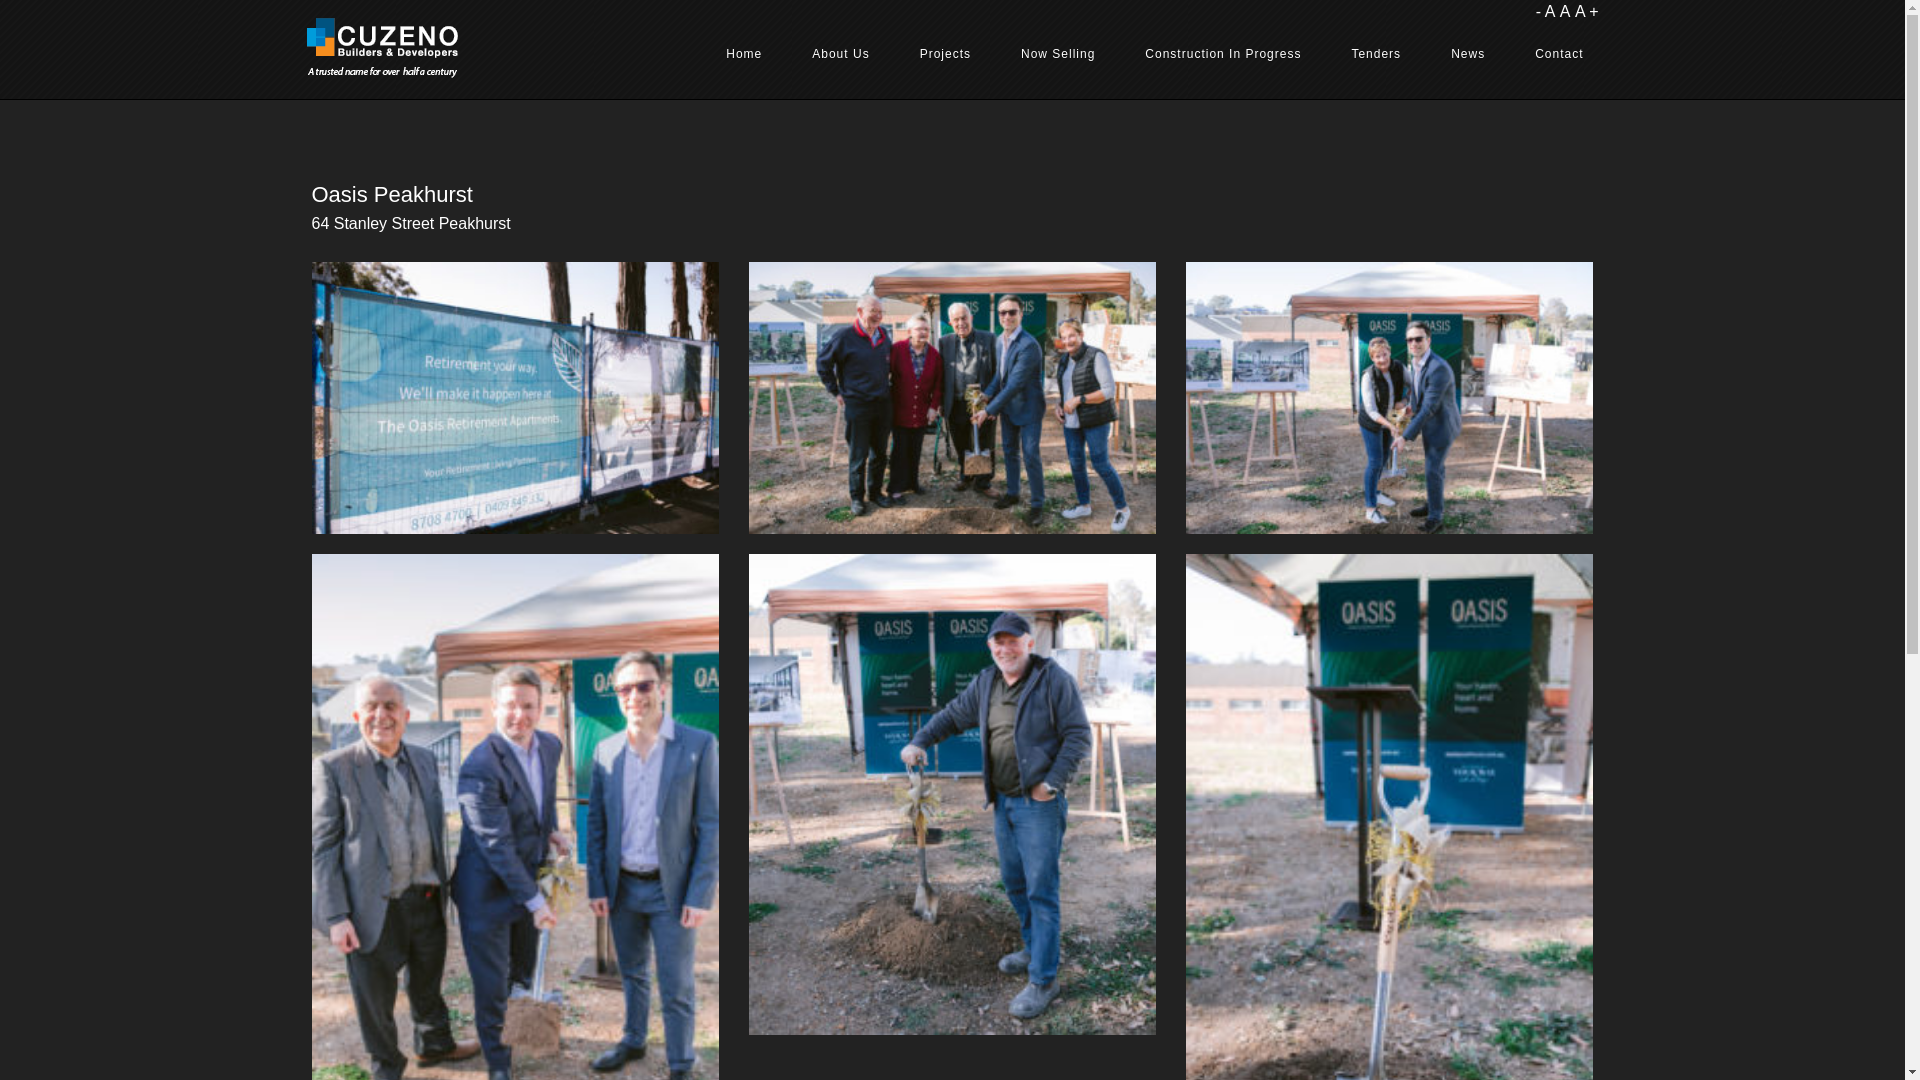 The image size is (1920, 1080). Describe the element at coordinates (744, 54) in the screenshot. I see `Home` at that location.